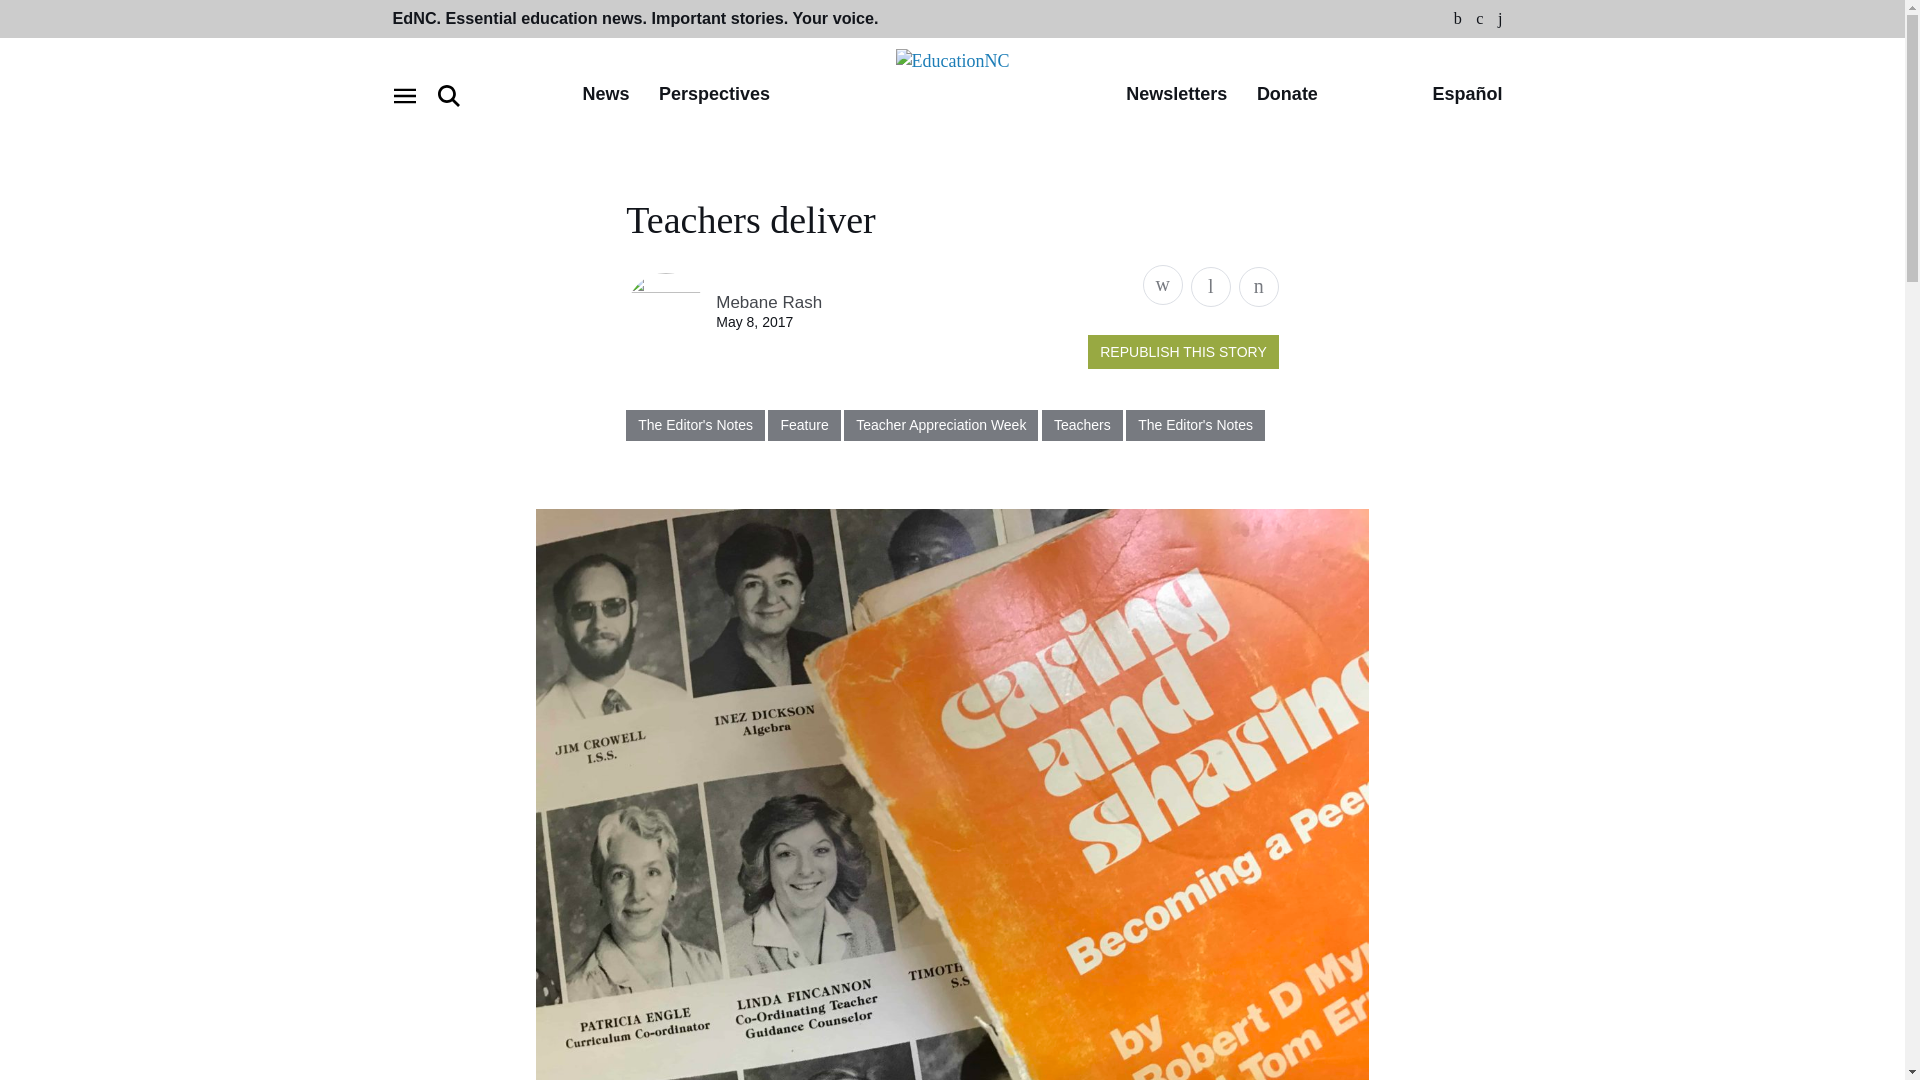  I want to click on Mebane Rash, so click(768, 302).